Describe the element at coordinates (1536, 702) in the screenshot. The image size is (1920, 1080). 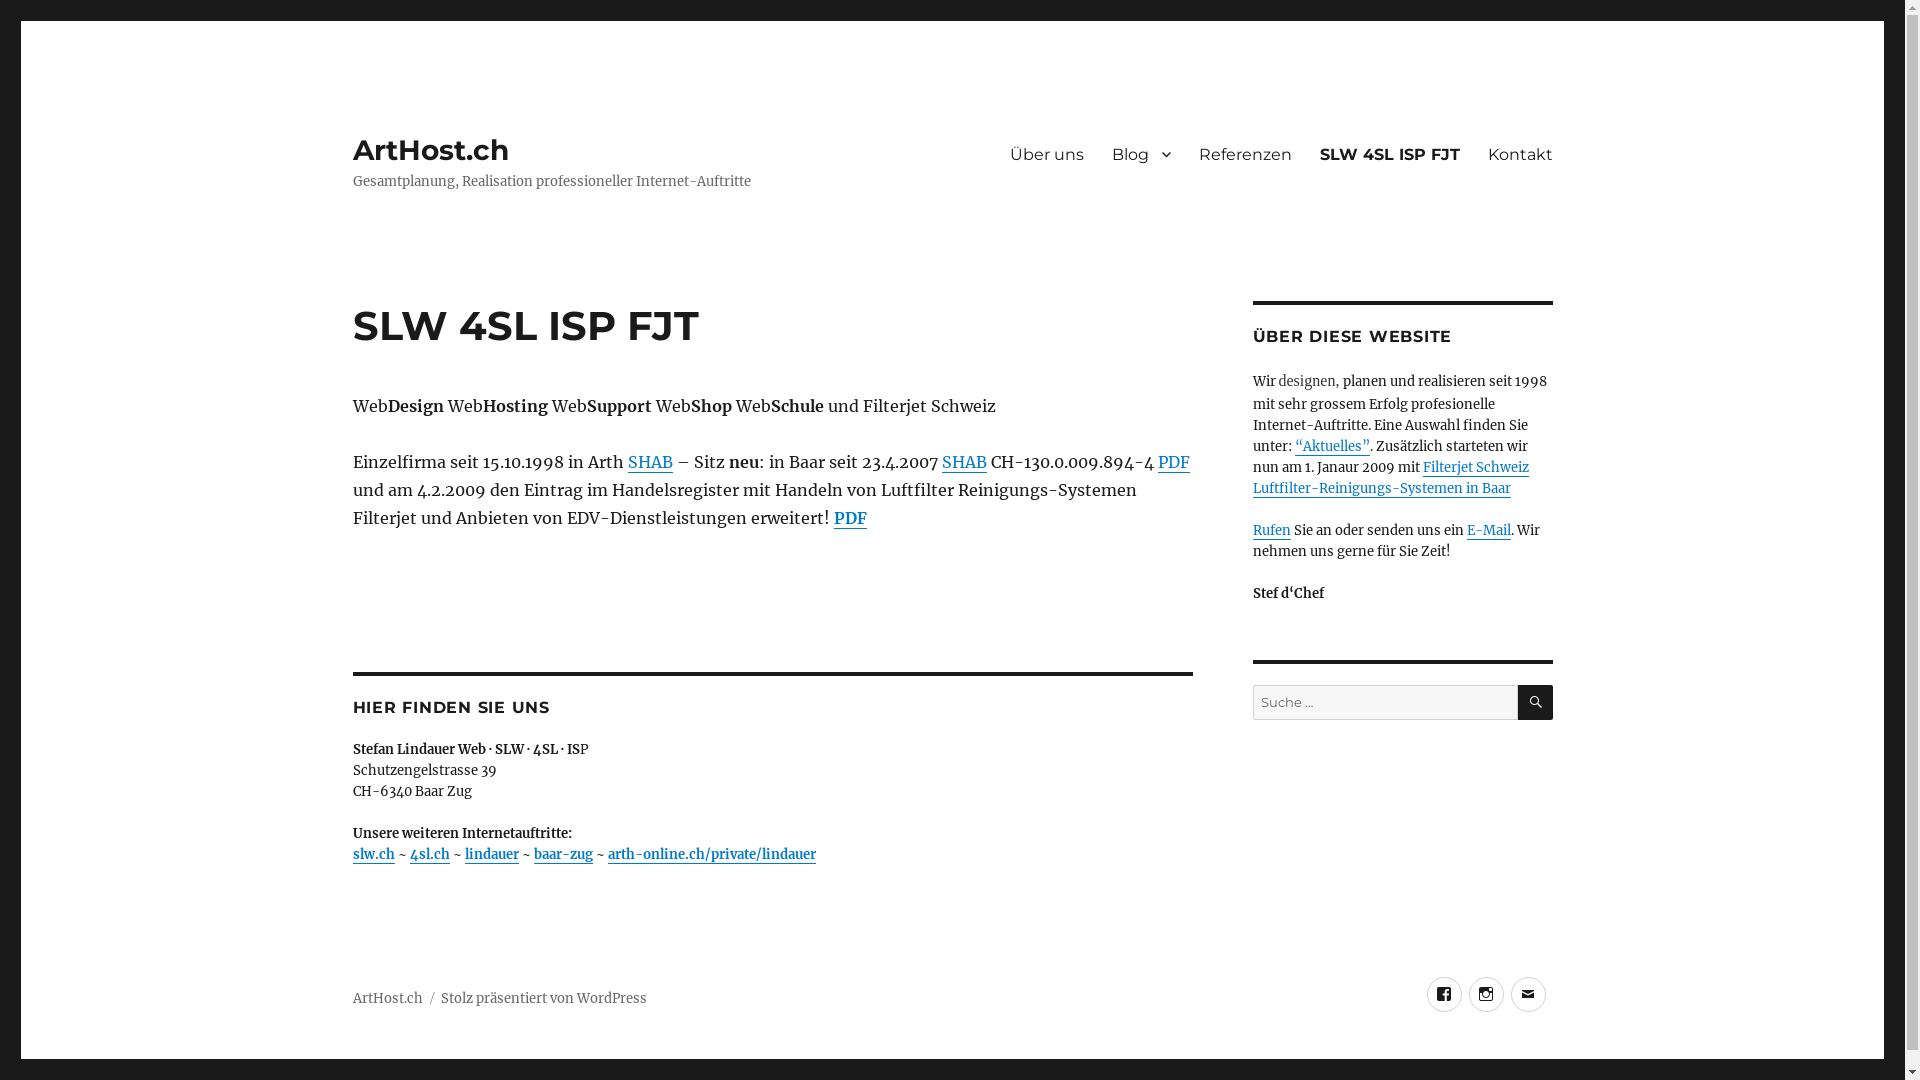
I see `SUCHE` at that location.